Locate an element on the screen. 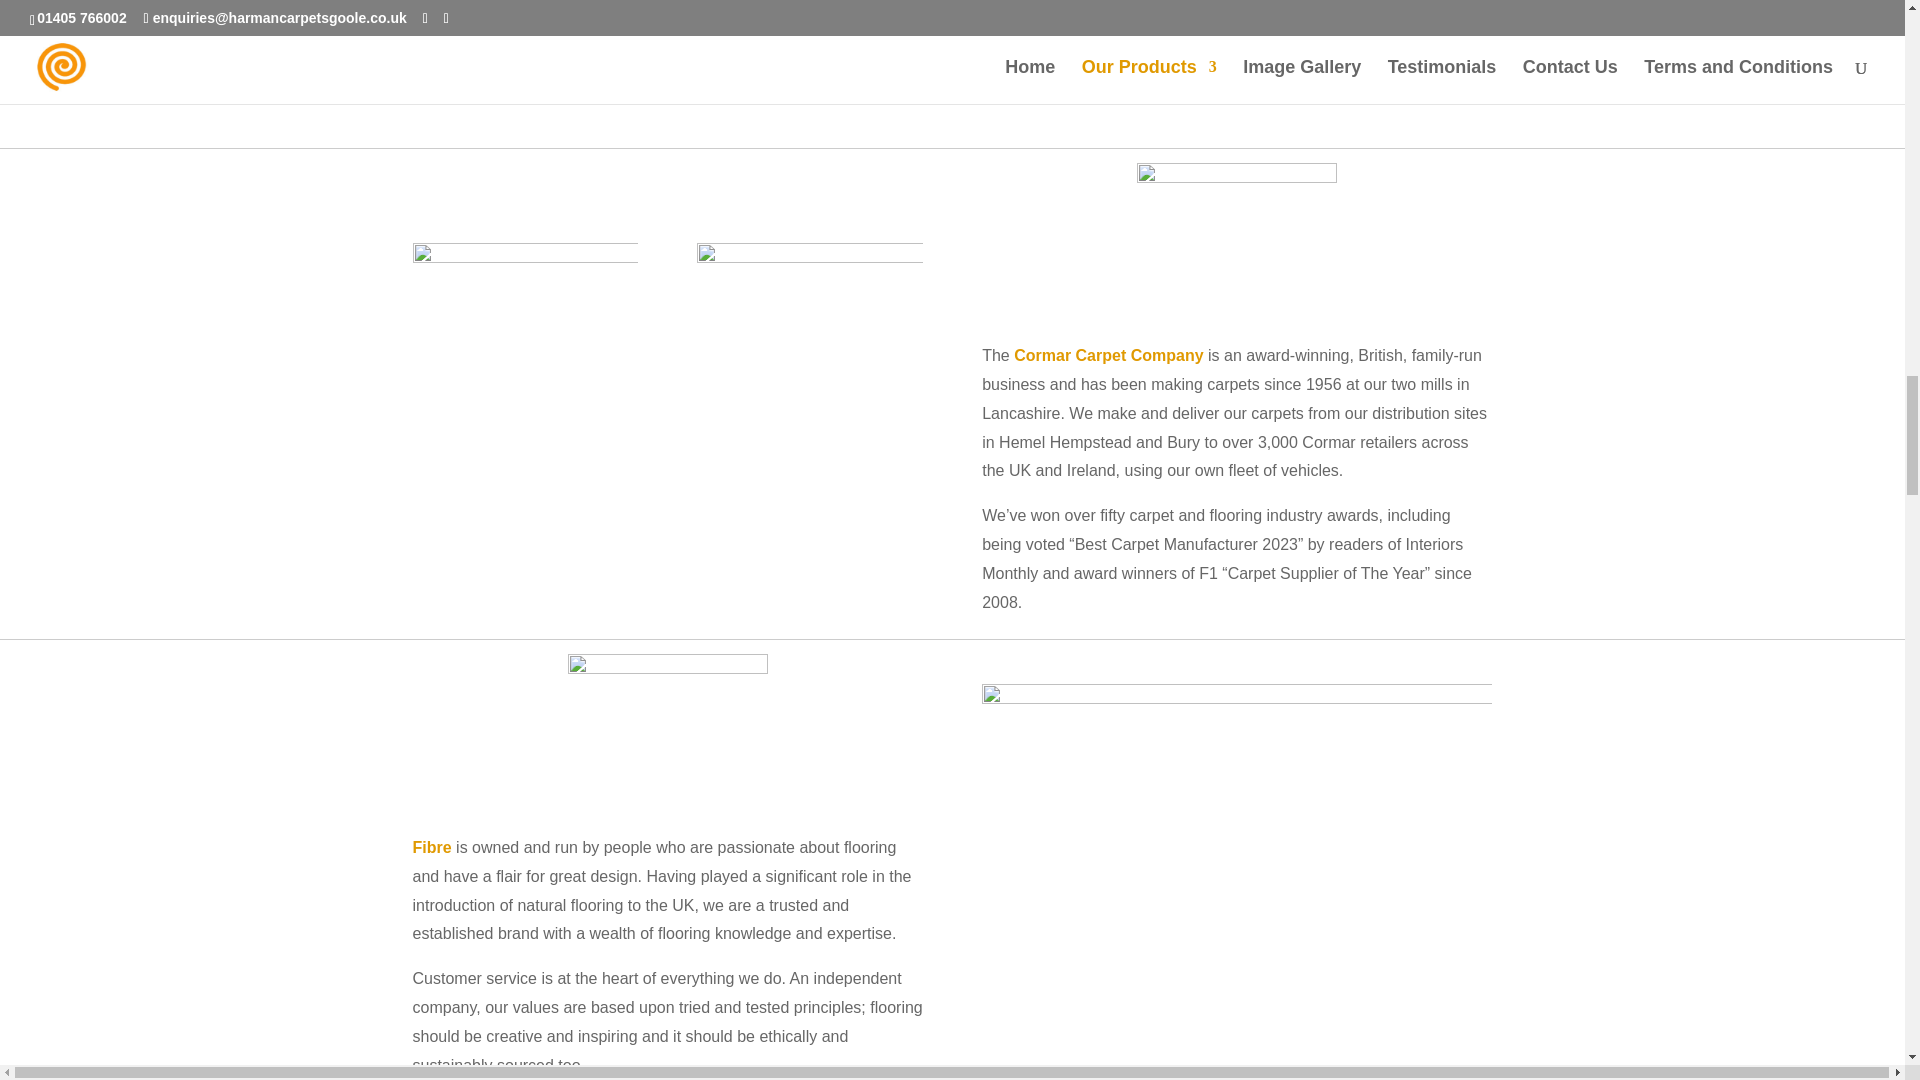 This screenshot has width=1920, height=1080. Cormar Carpet Company is located at coordinates (1108, 354).